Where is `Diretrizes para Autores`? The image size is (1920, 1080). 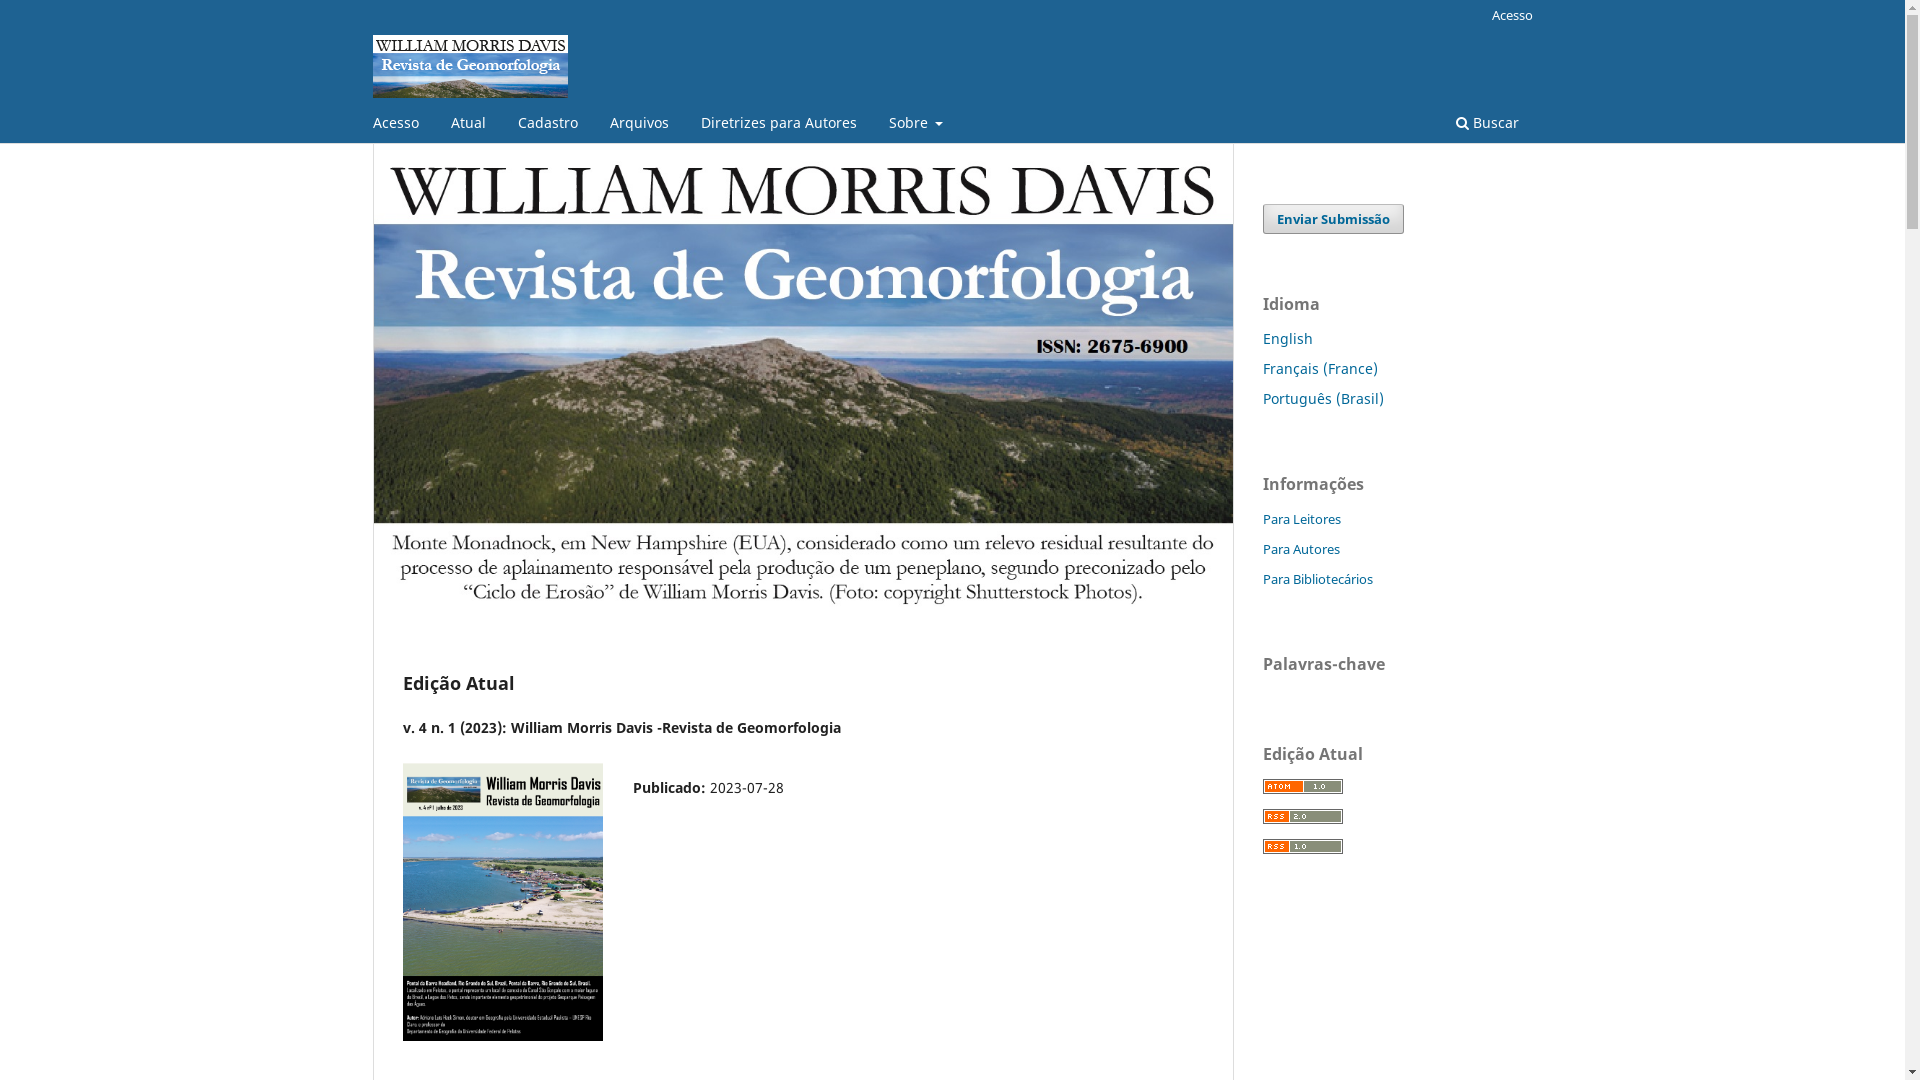
Diretrizes para Autores is located at coordinates (779, 126).